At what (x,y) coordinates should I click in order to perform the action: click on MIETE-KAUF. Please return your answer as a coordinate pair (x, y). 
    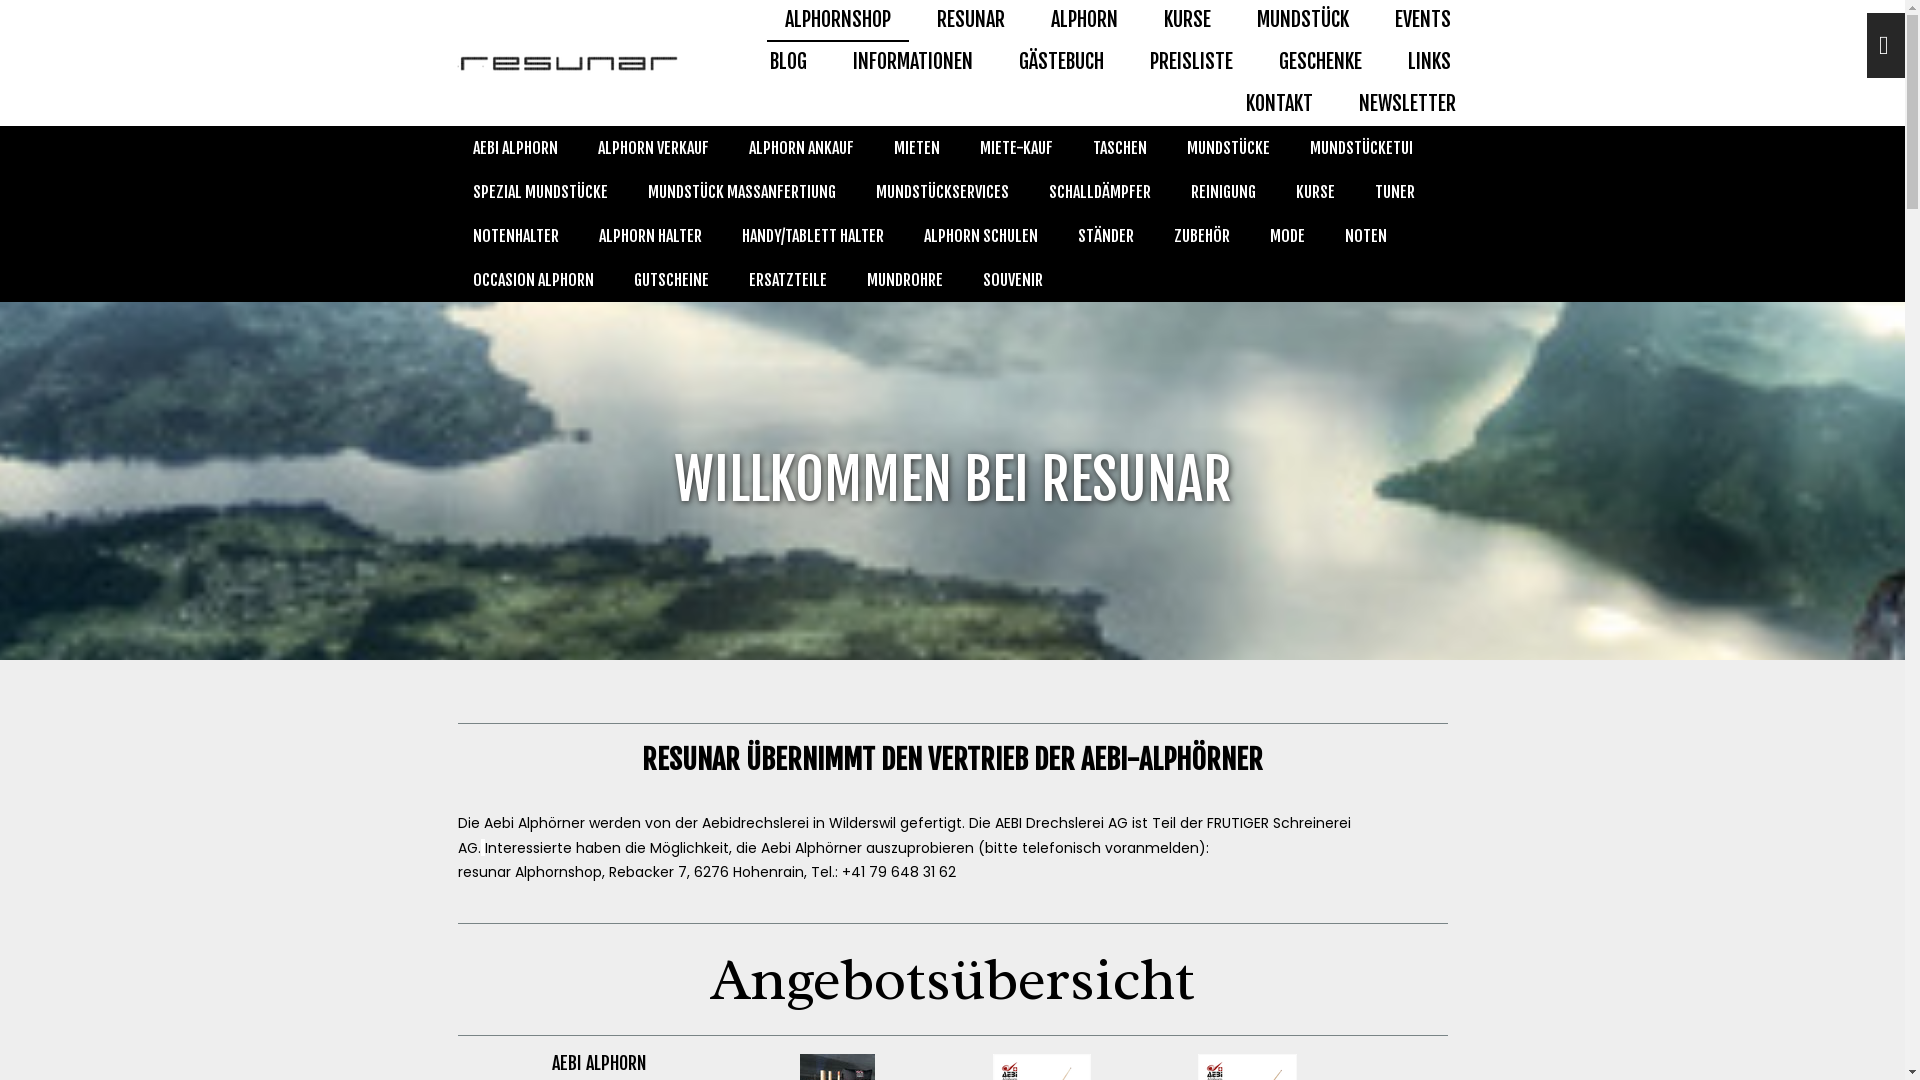
    Looking at the image, I should click on (1016, 148).